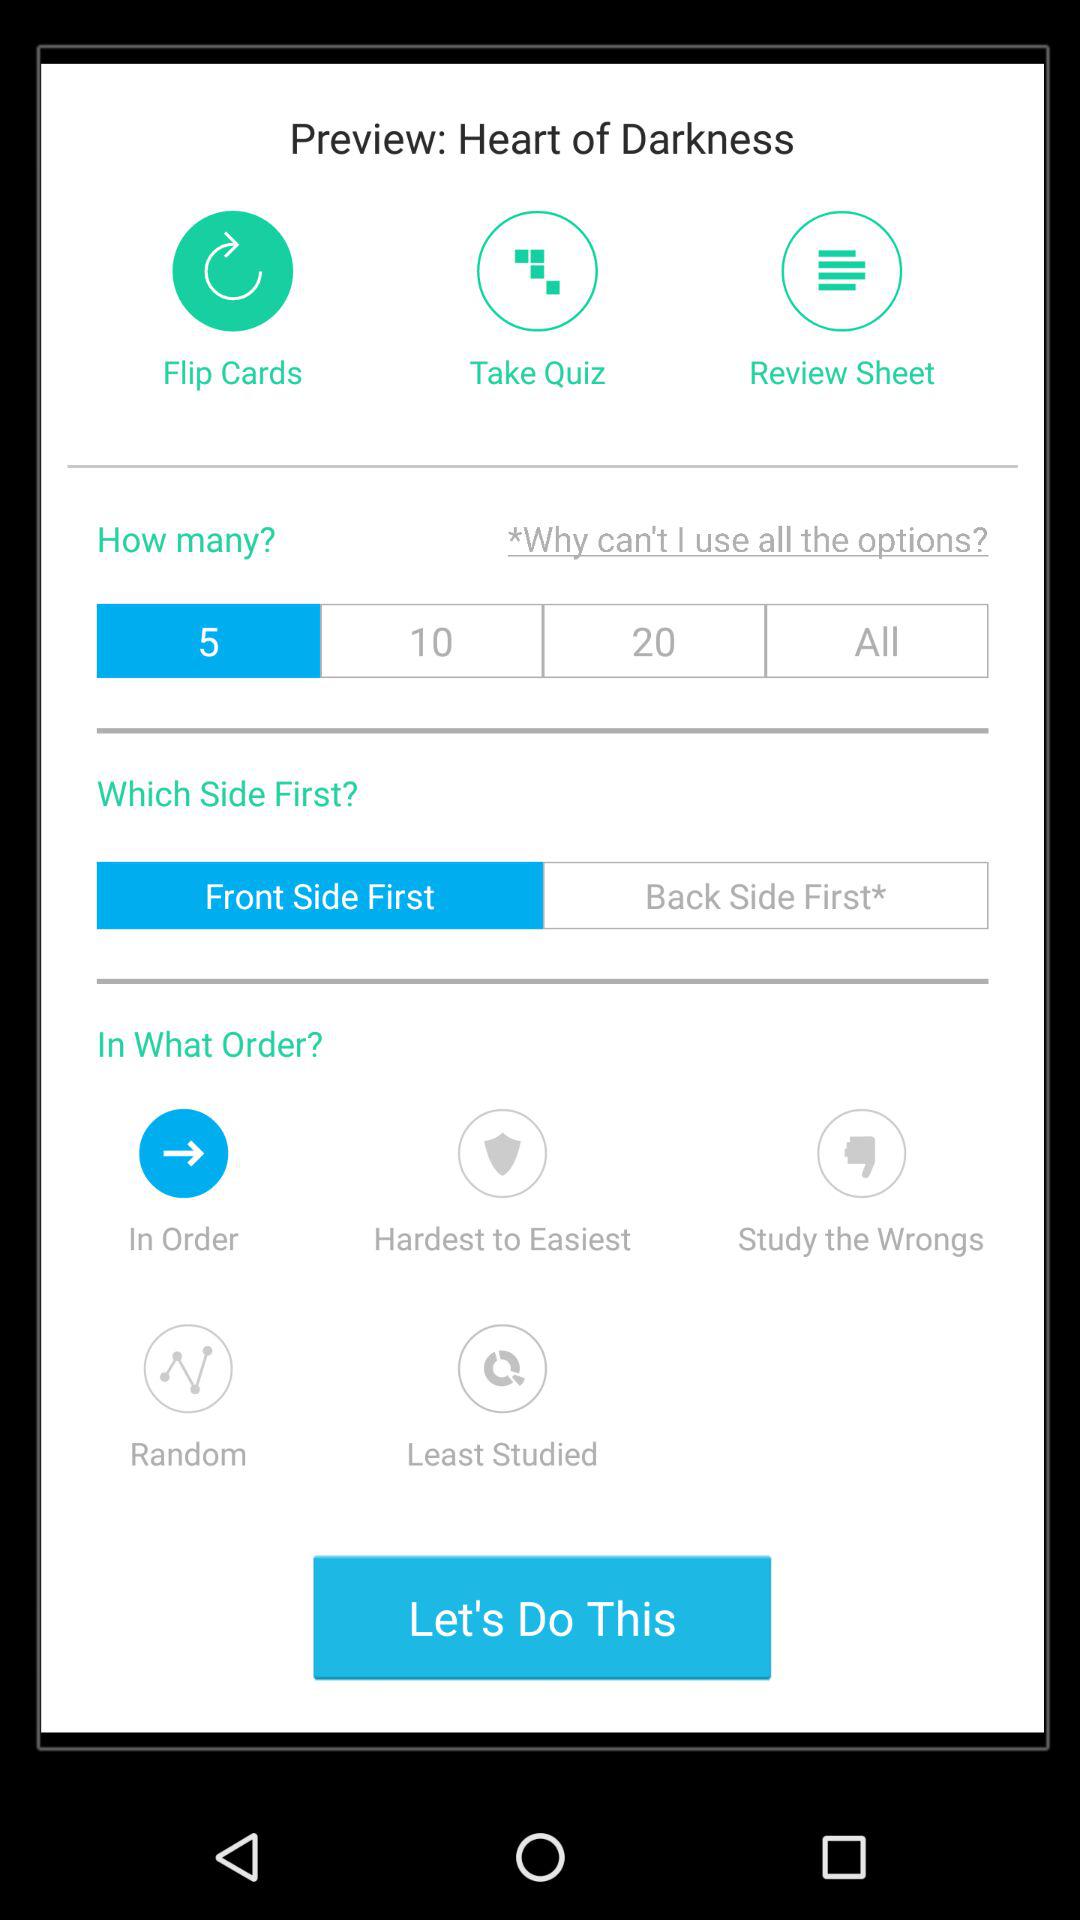  What do you see at coordinates (232, 270) in the screenshot?
I see `flip cards` at bounding box center [232, 270].